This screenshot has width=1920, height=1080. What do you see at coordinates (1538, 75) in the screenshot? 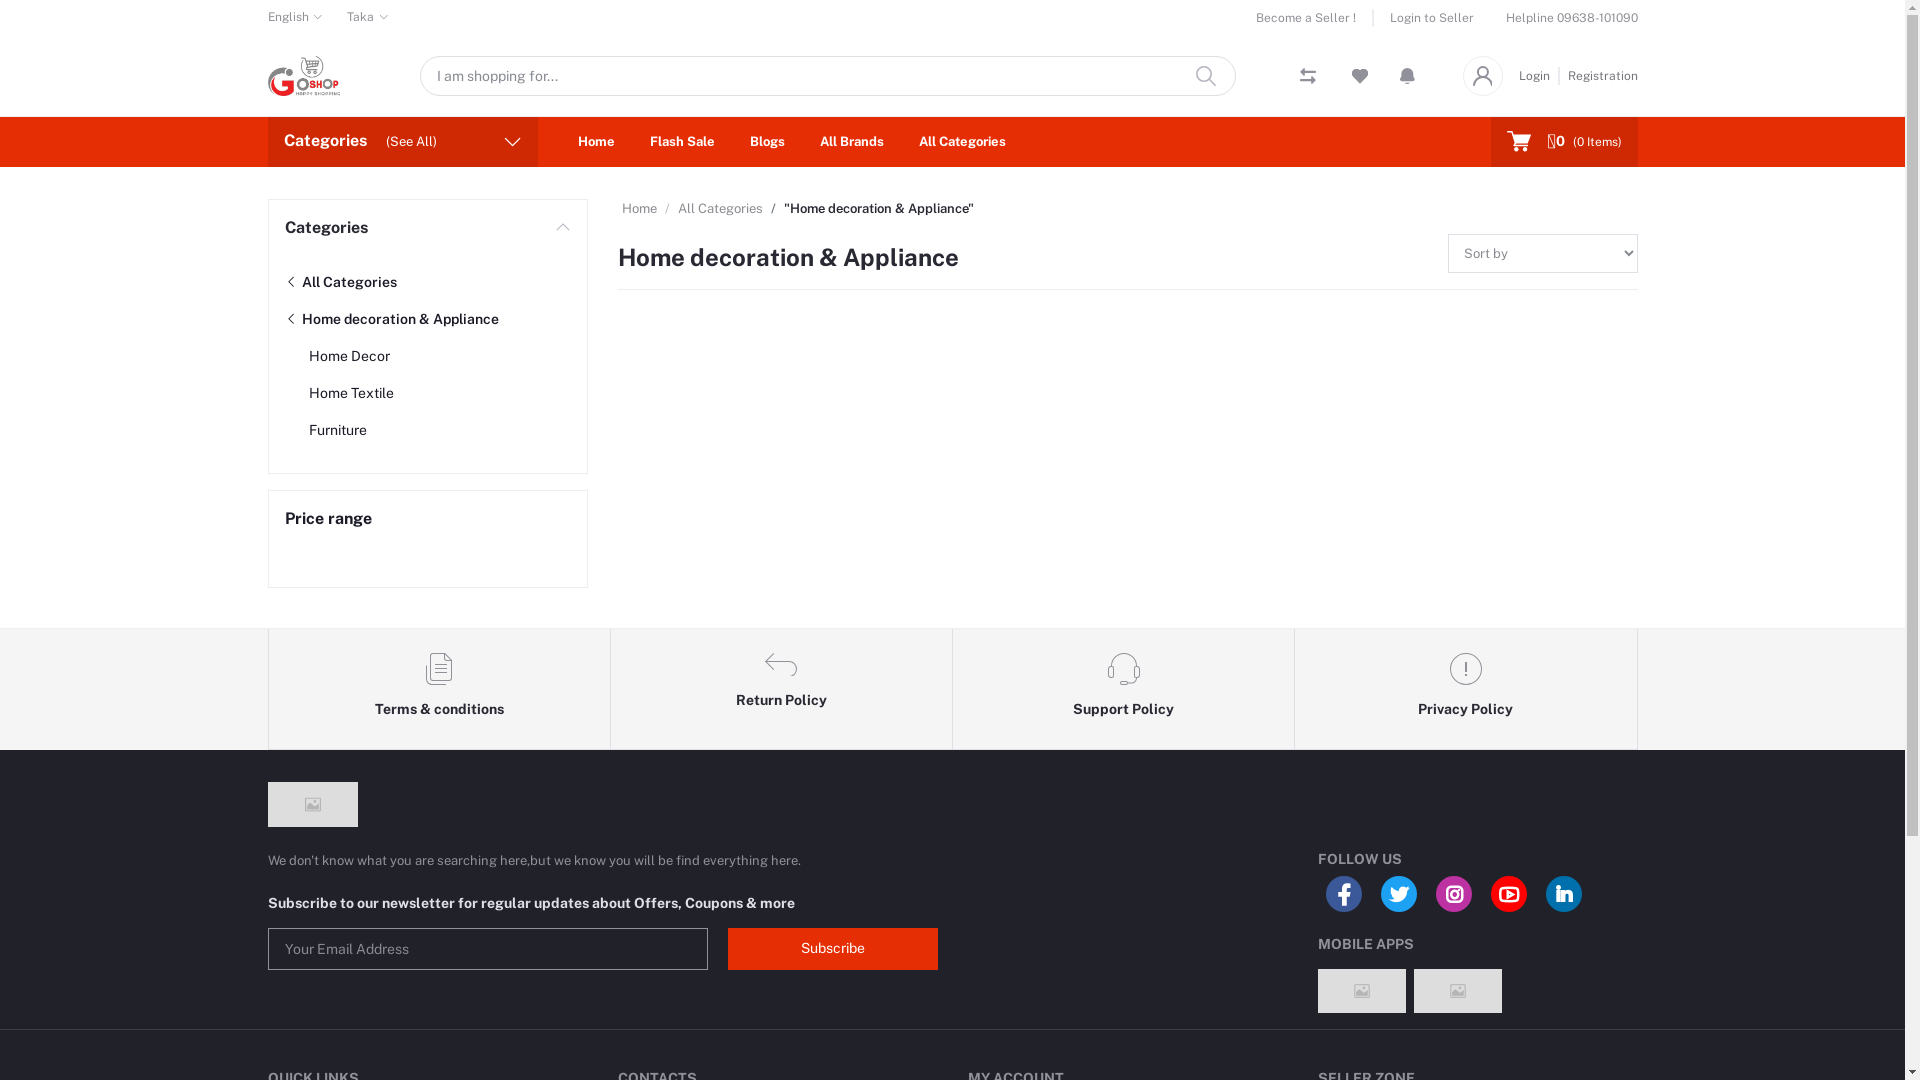
I see `Login` at bounding box center [1538, 75].